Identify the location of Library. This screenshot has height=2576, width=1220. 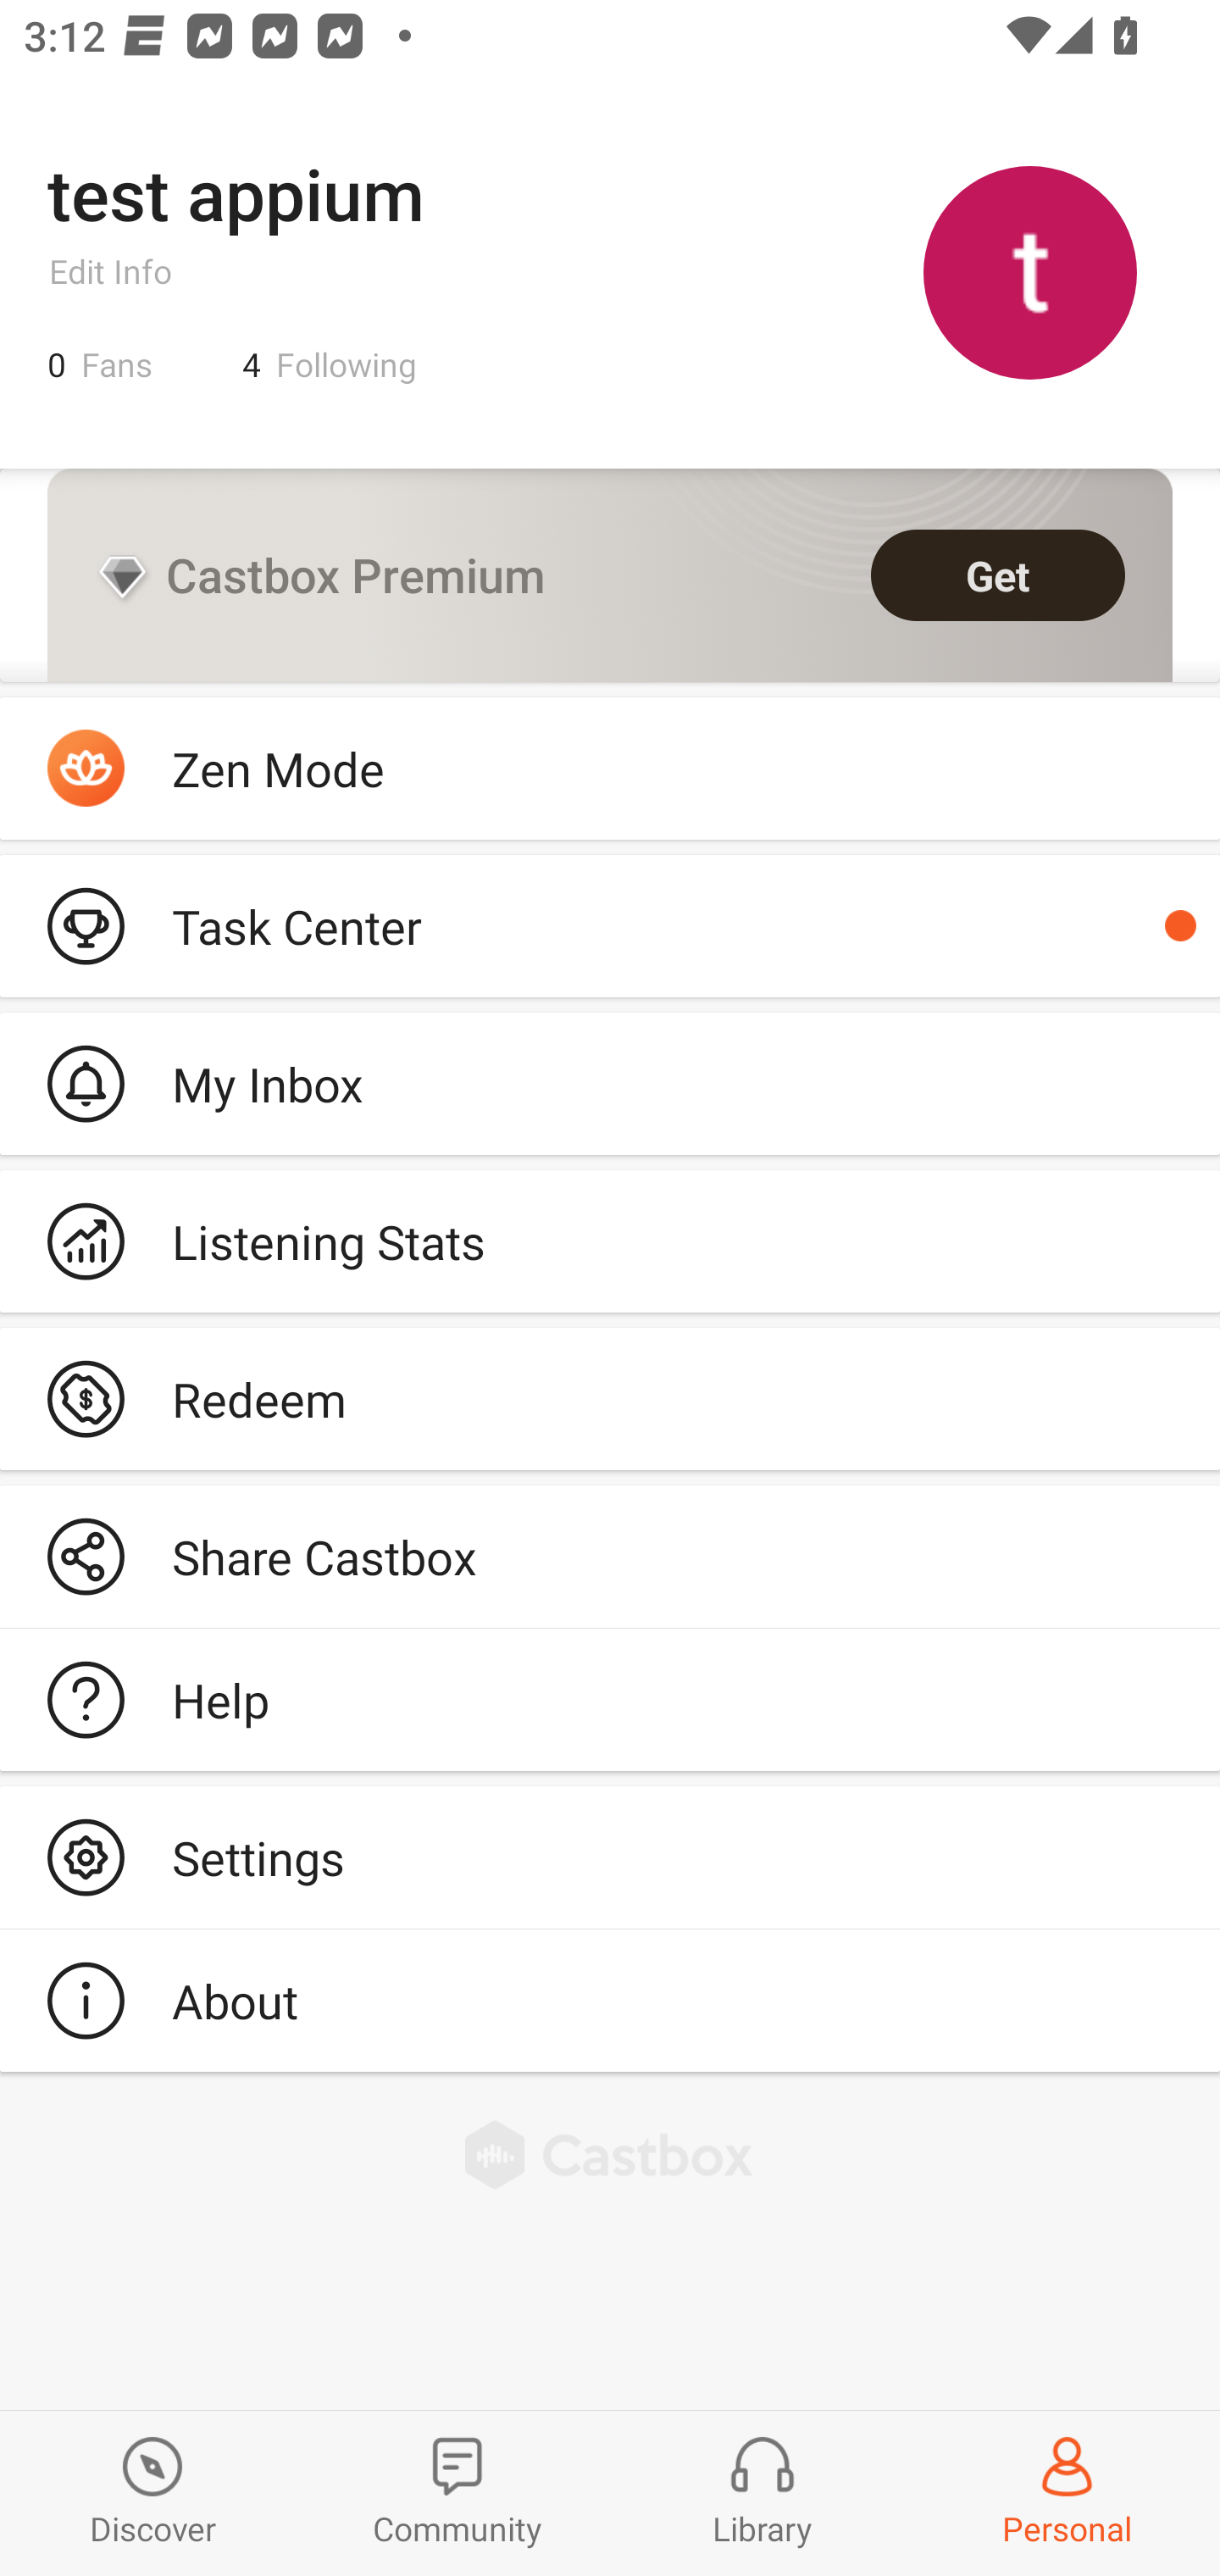
(762, 2493).